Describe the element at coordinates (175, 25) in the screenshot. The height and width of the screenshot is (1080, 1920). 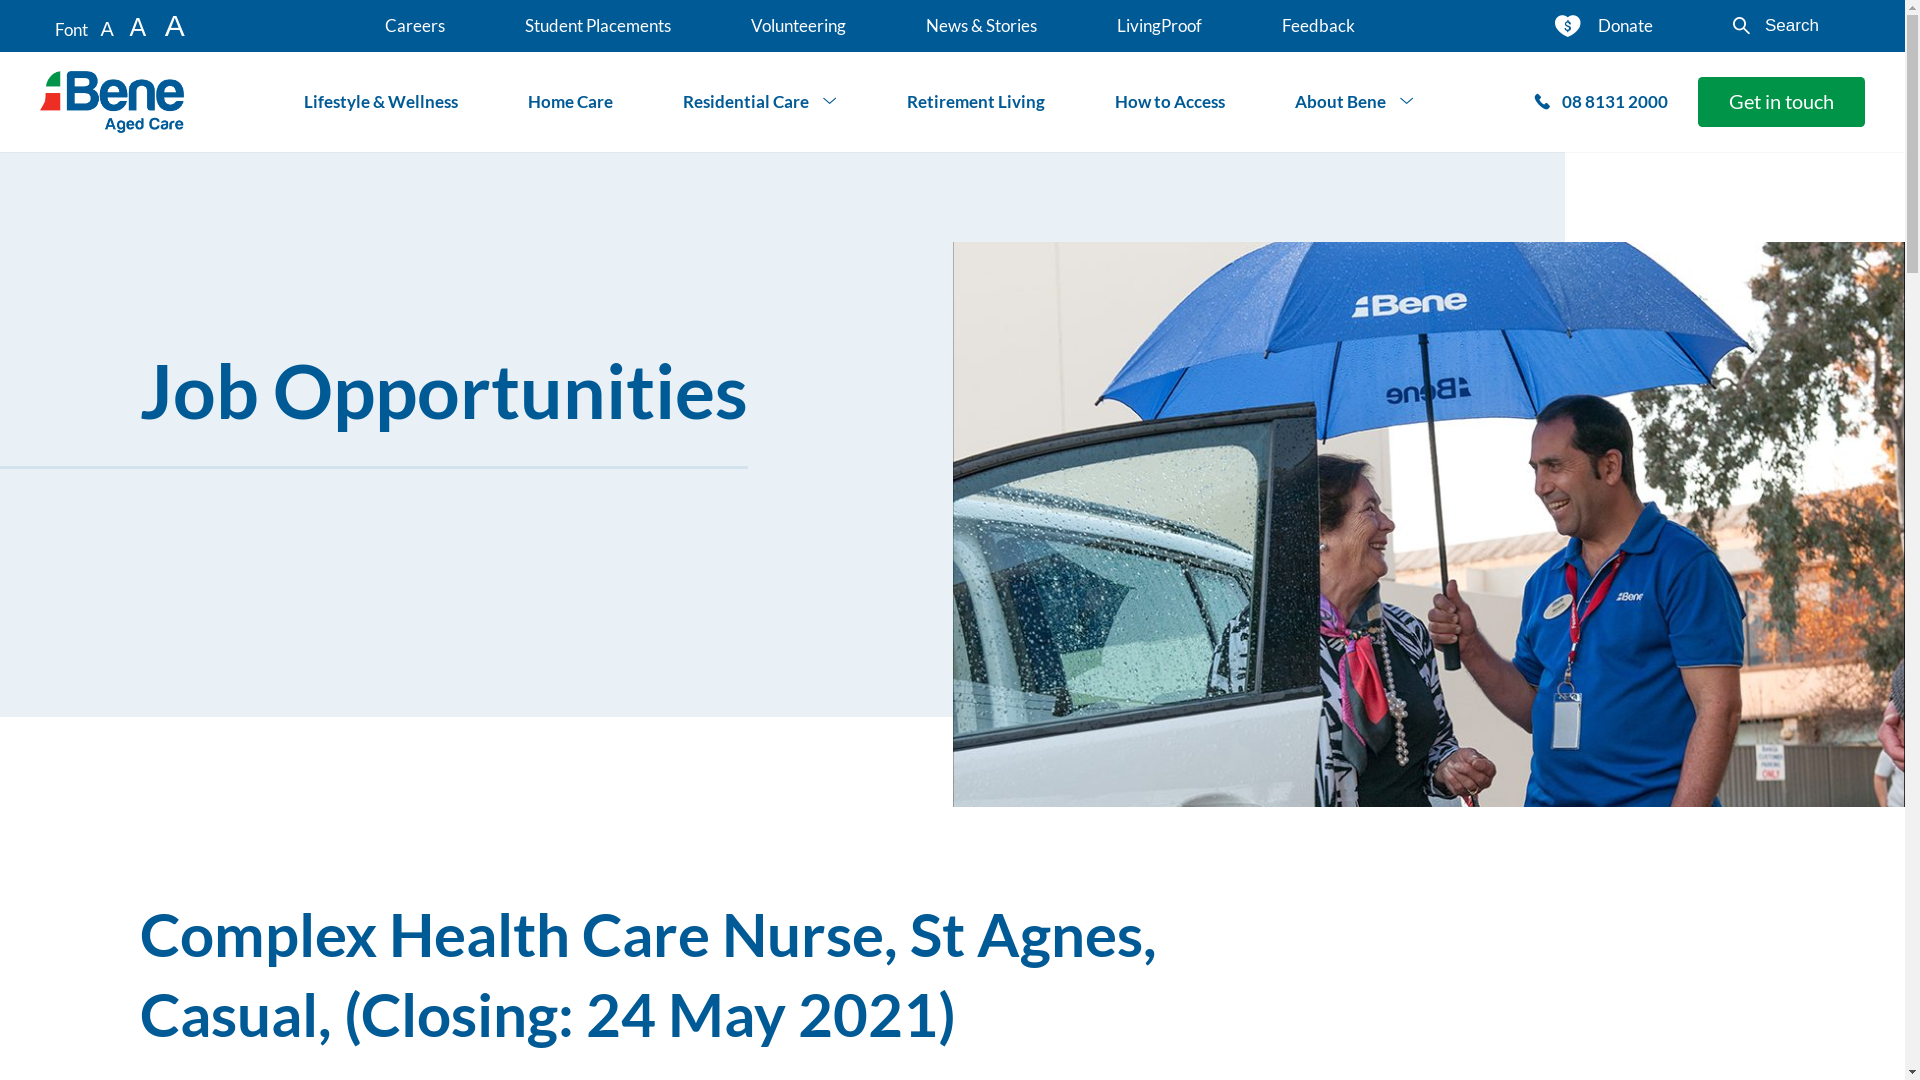
I see `A` at that location.